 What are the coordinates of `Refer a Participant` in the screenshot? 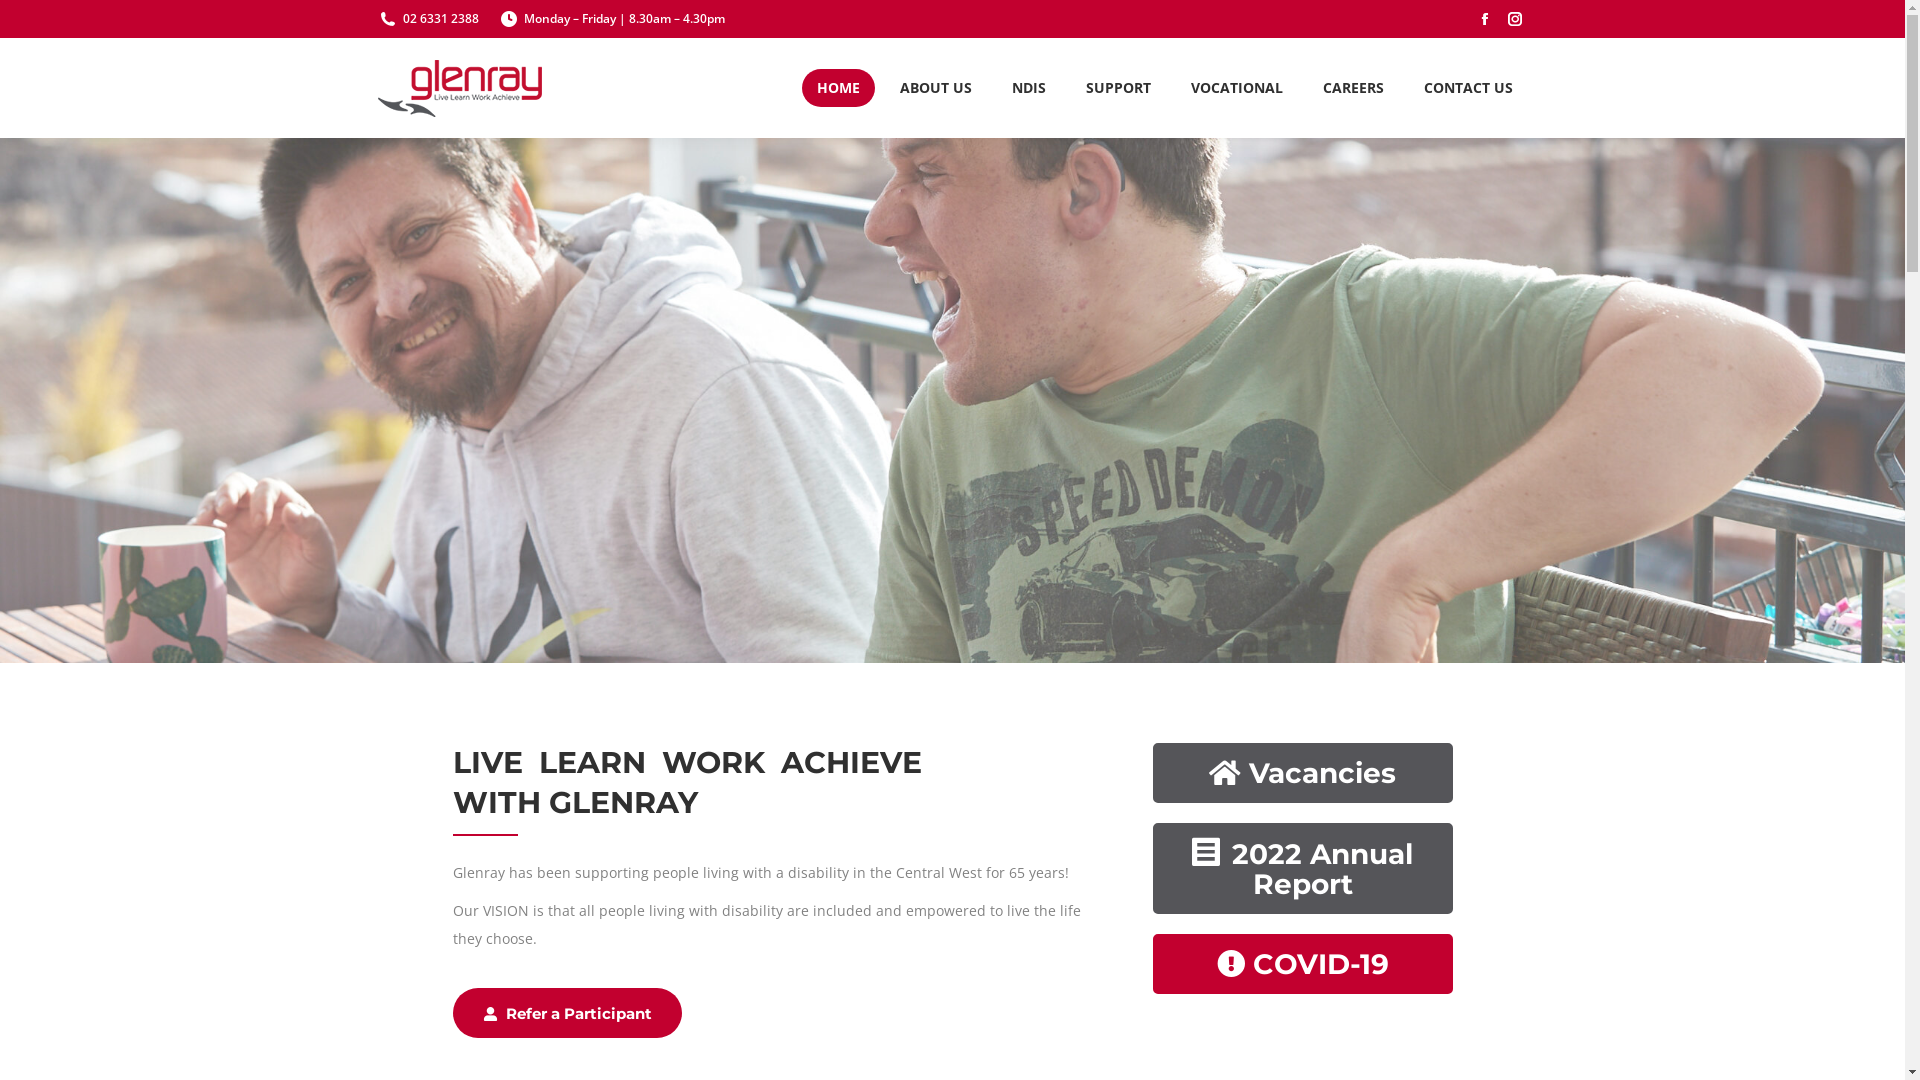 It's located at (566, 1013).